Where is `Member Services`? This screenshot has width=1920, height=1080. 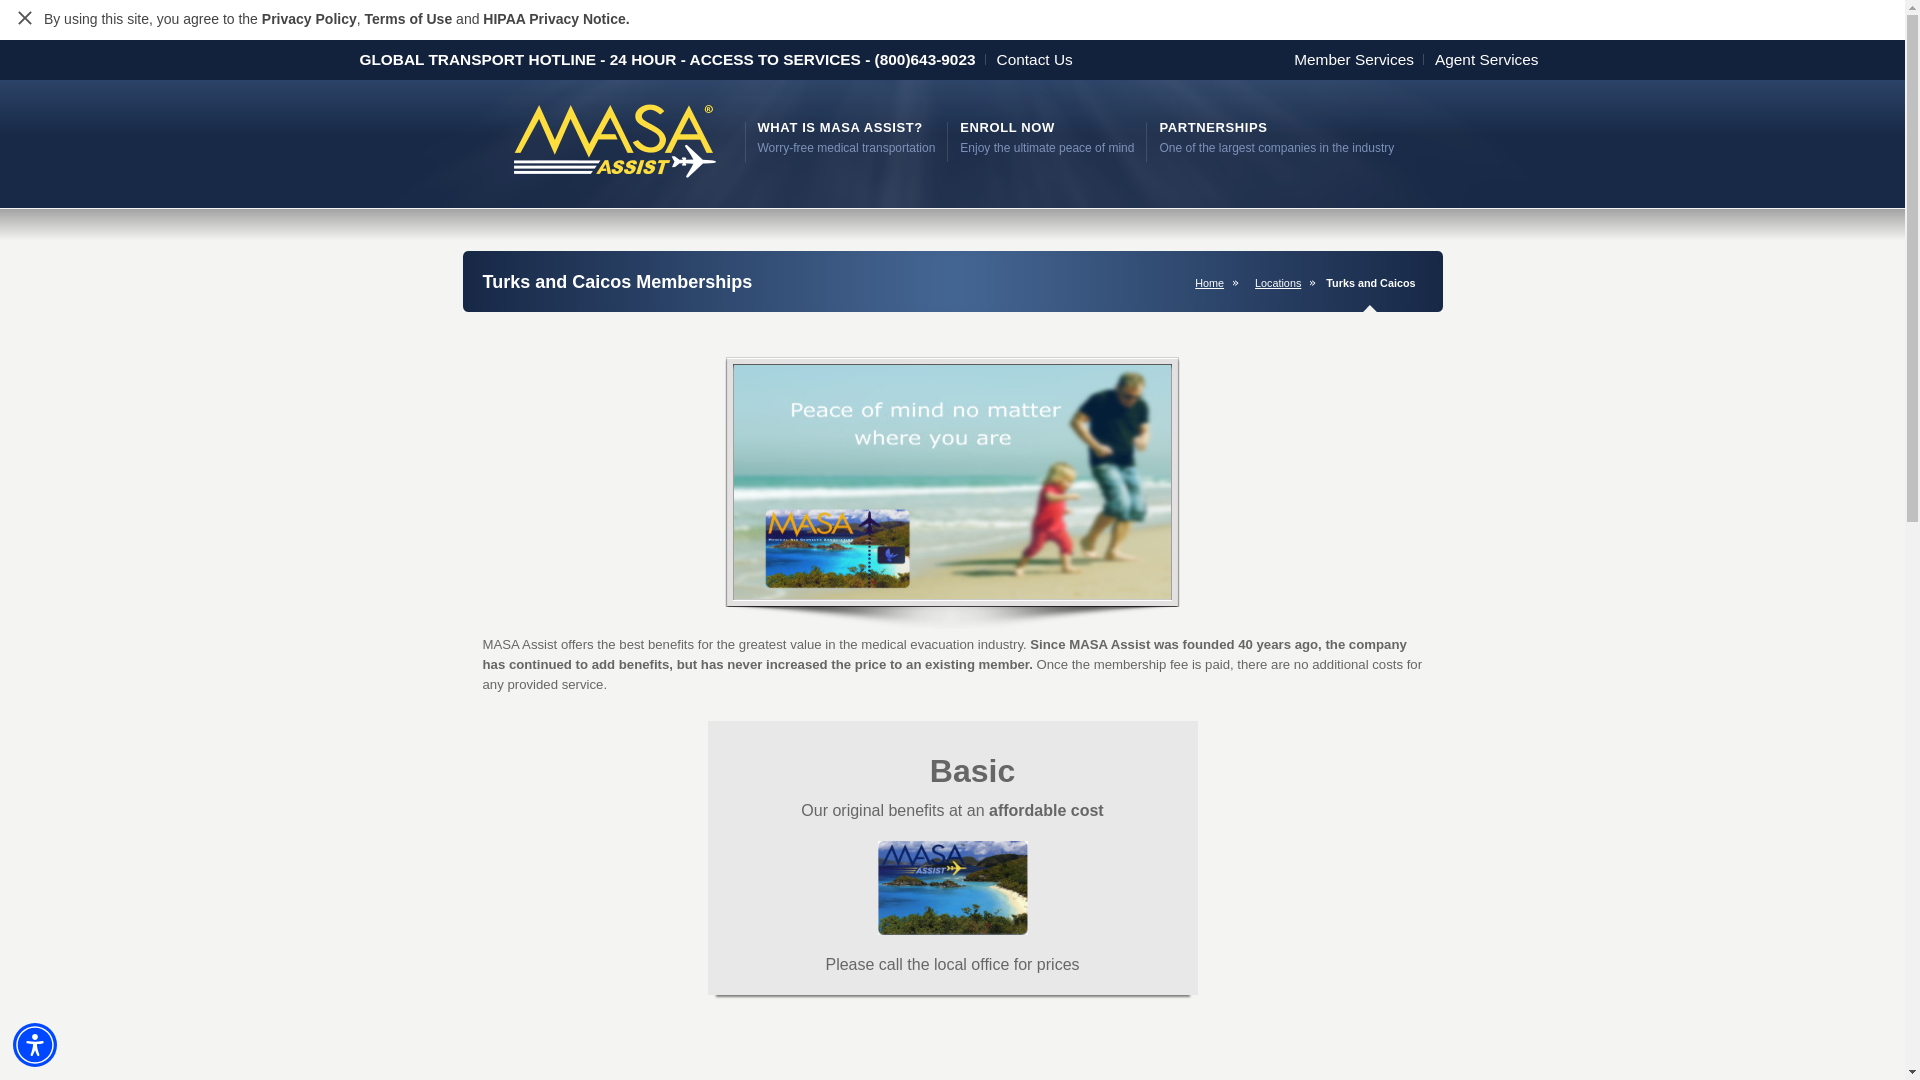 Member Services is located at coordinates (847, 137).